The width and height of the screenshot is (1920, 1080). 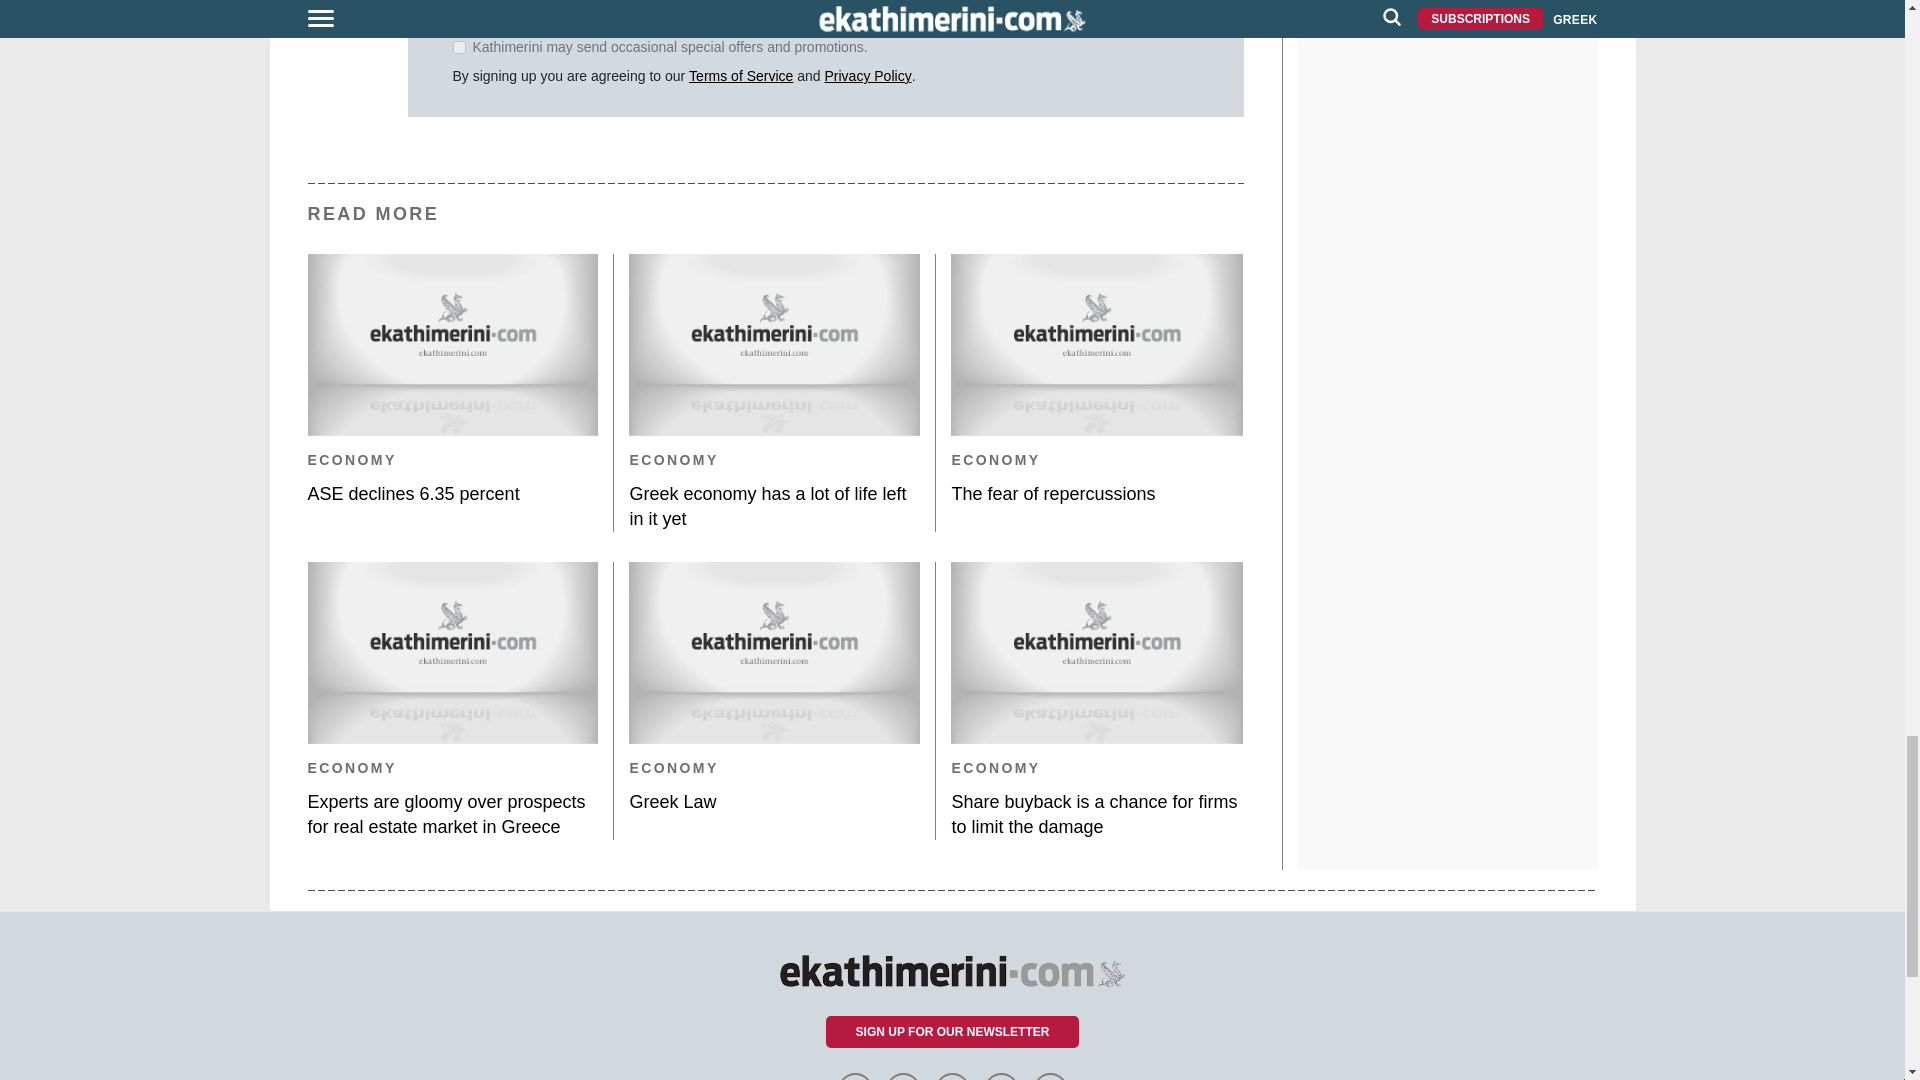 What do you see at coordinates (458, 48) in the screenshot?
I see `on` at bounding box center [458, 48].